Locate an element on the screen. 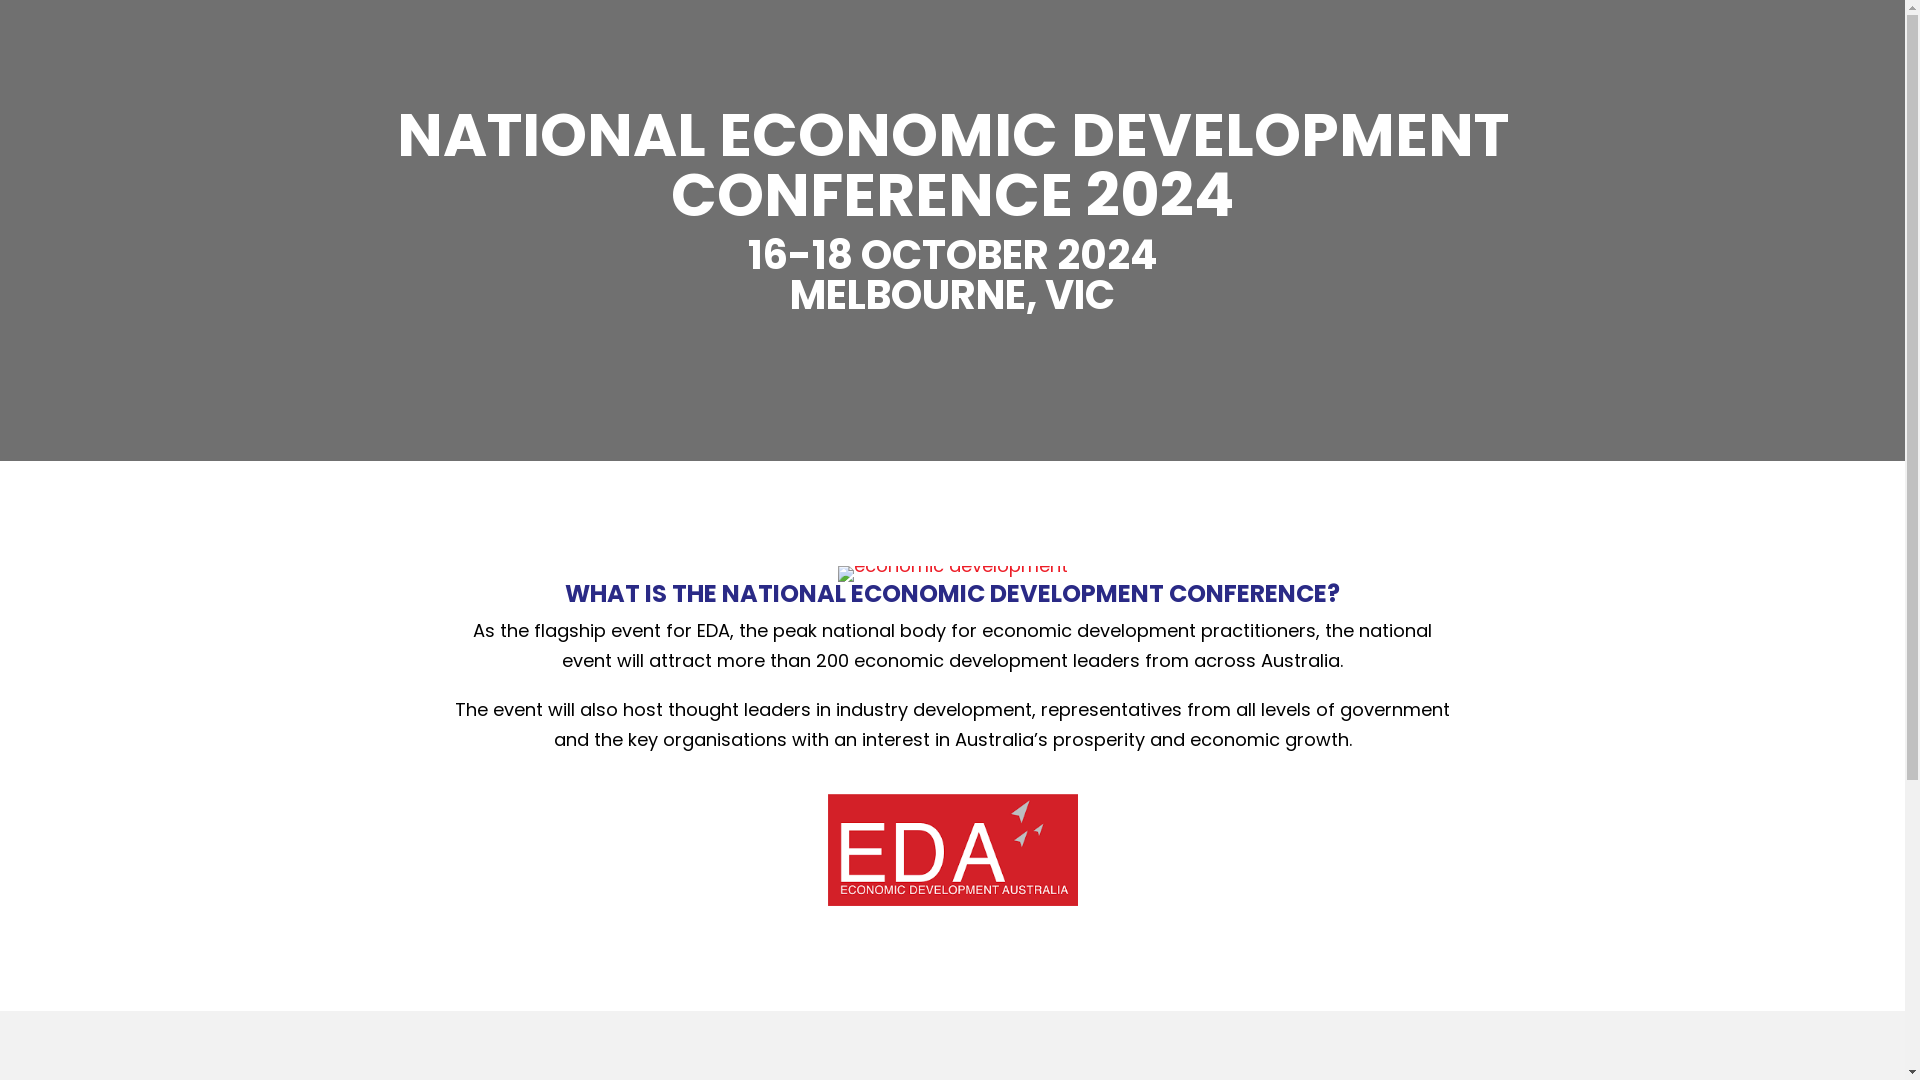 This screenshot has width=1920, height=1080. economic development is located at coordinates (953, 850).